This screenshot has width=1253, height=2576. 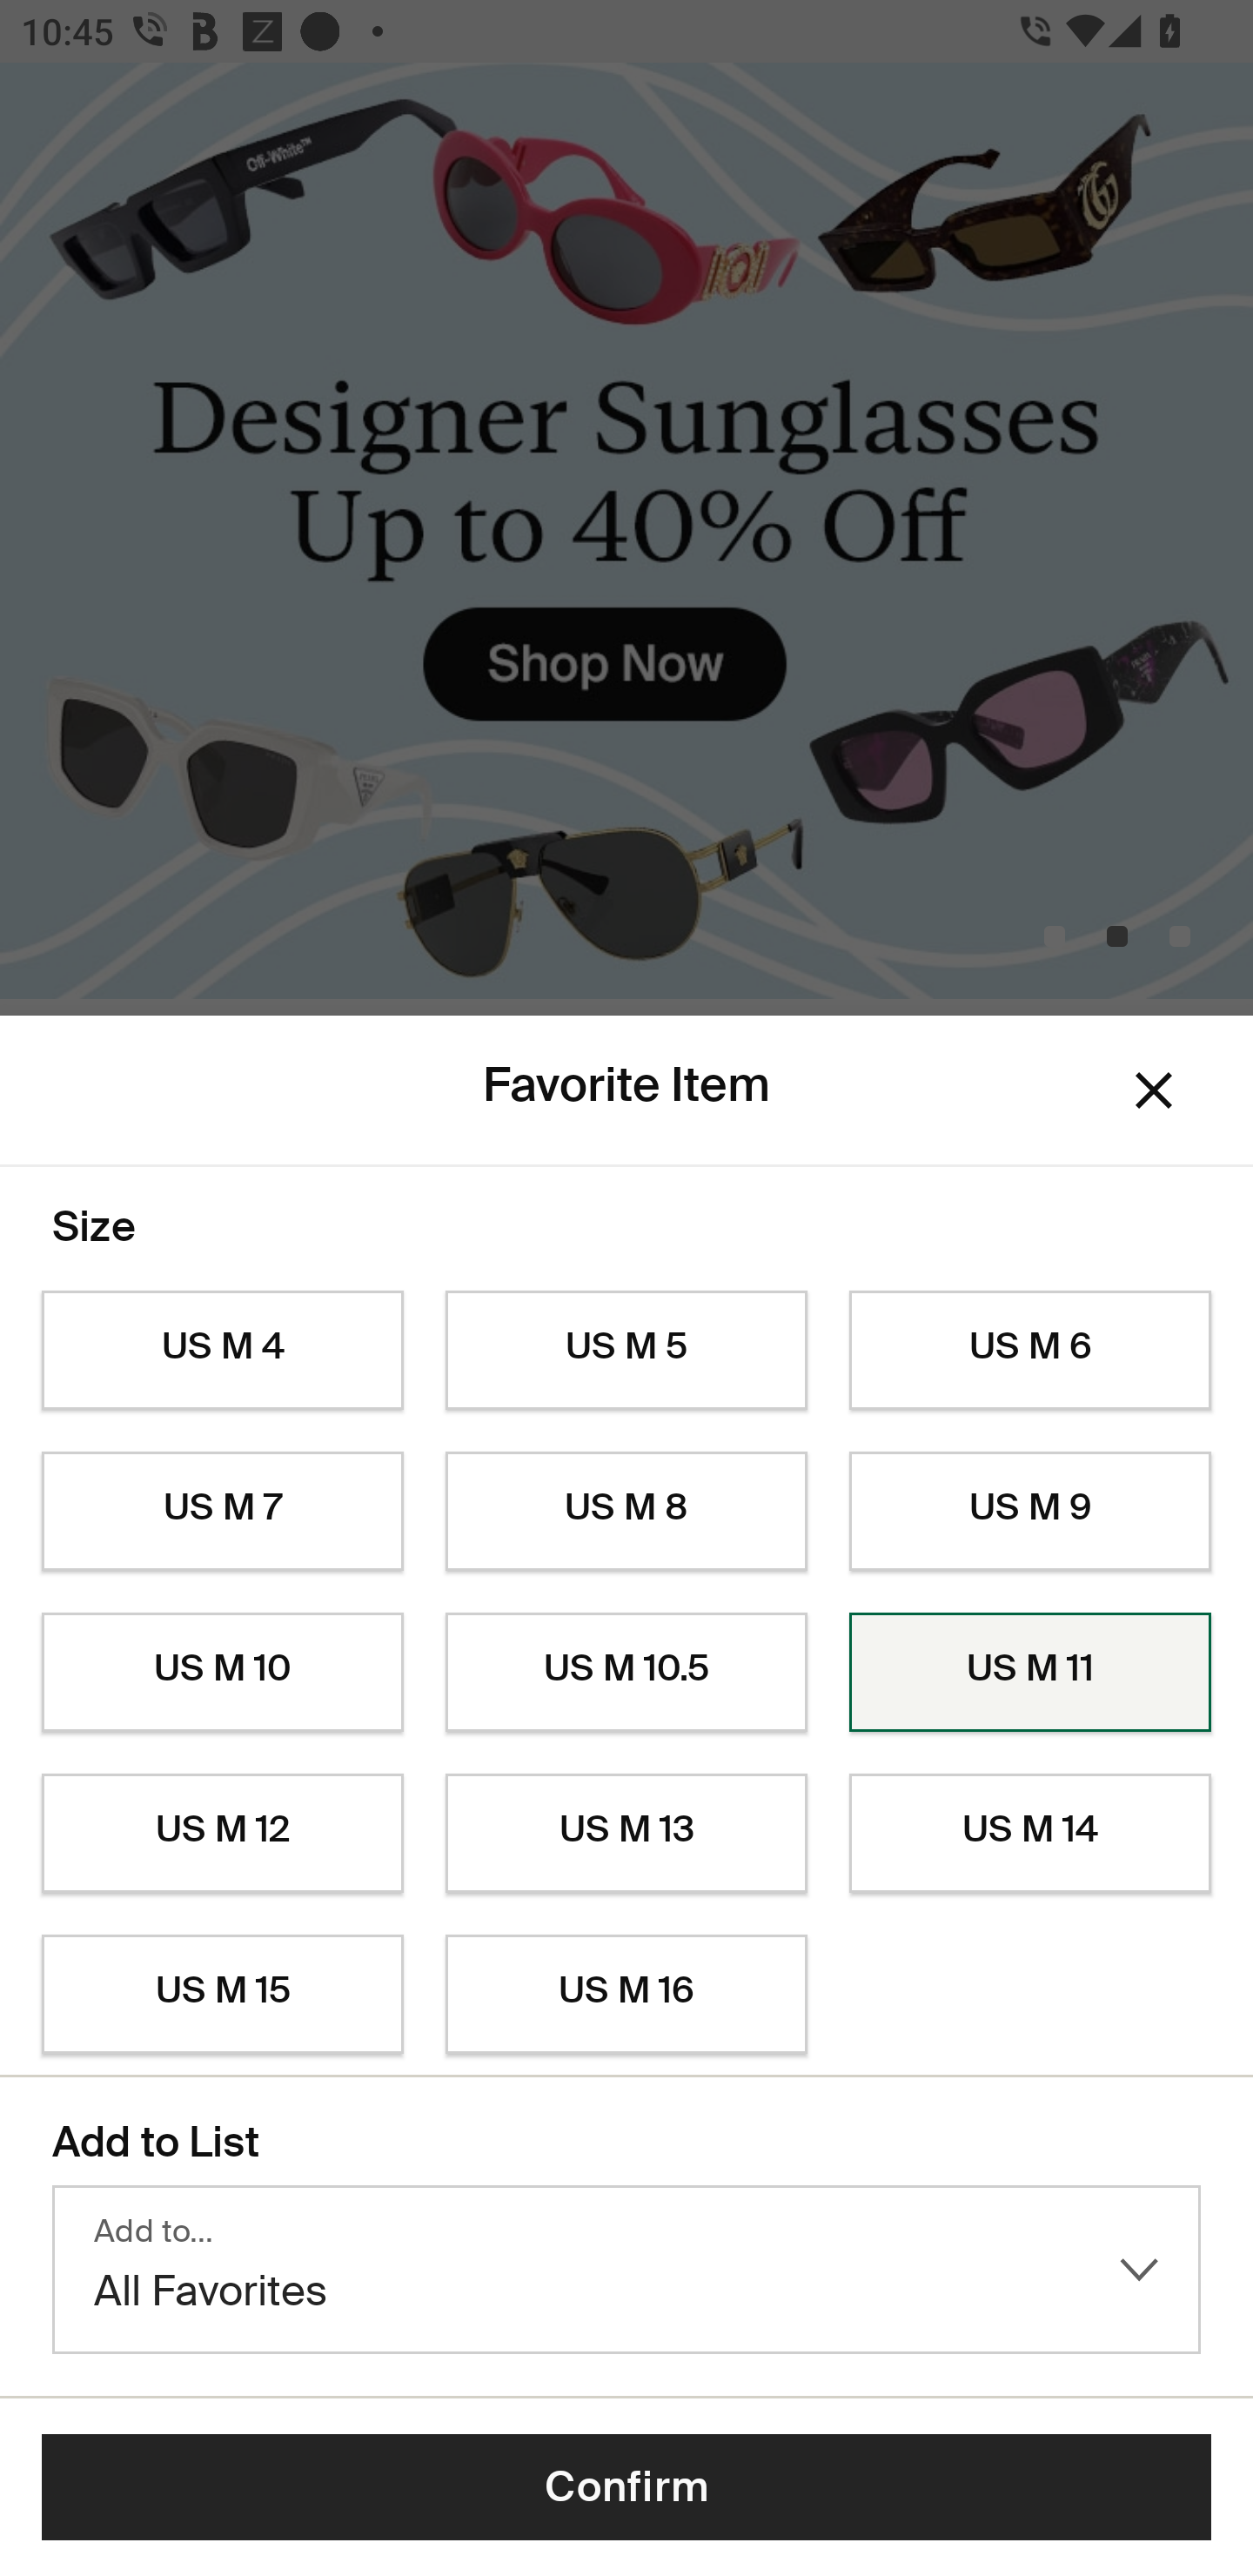 What do you see at coordinates (222, 1995) in the screenshot?
I see `US M 15` at bounding box center [222, 1995].